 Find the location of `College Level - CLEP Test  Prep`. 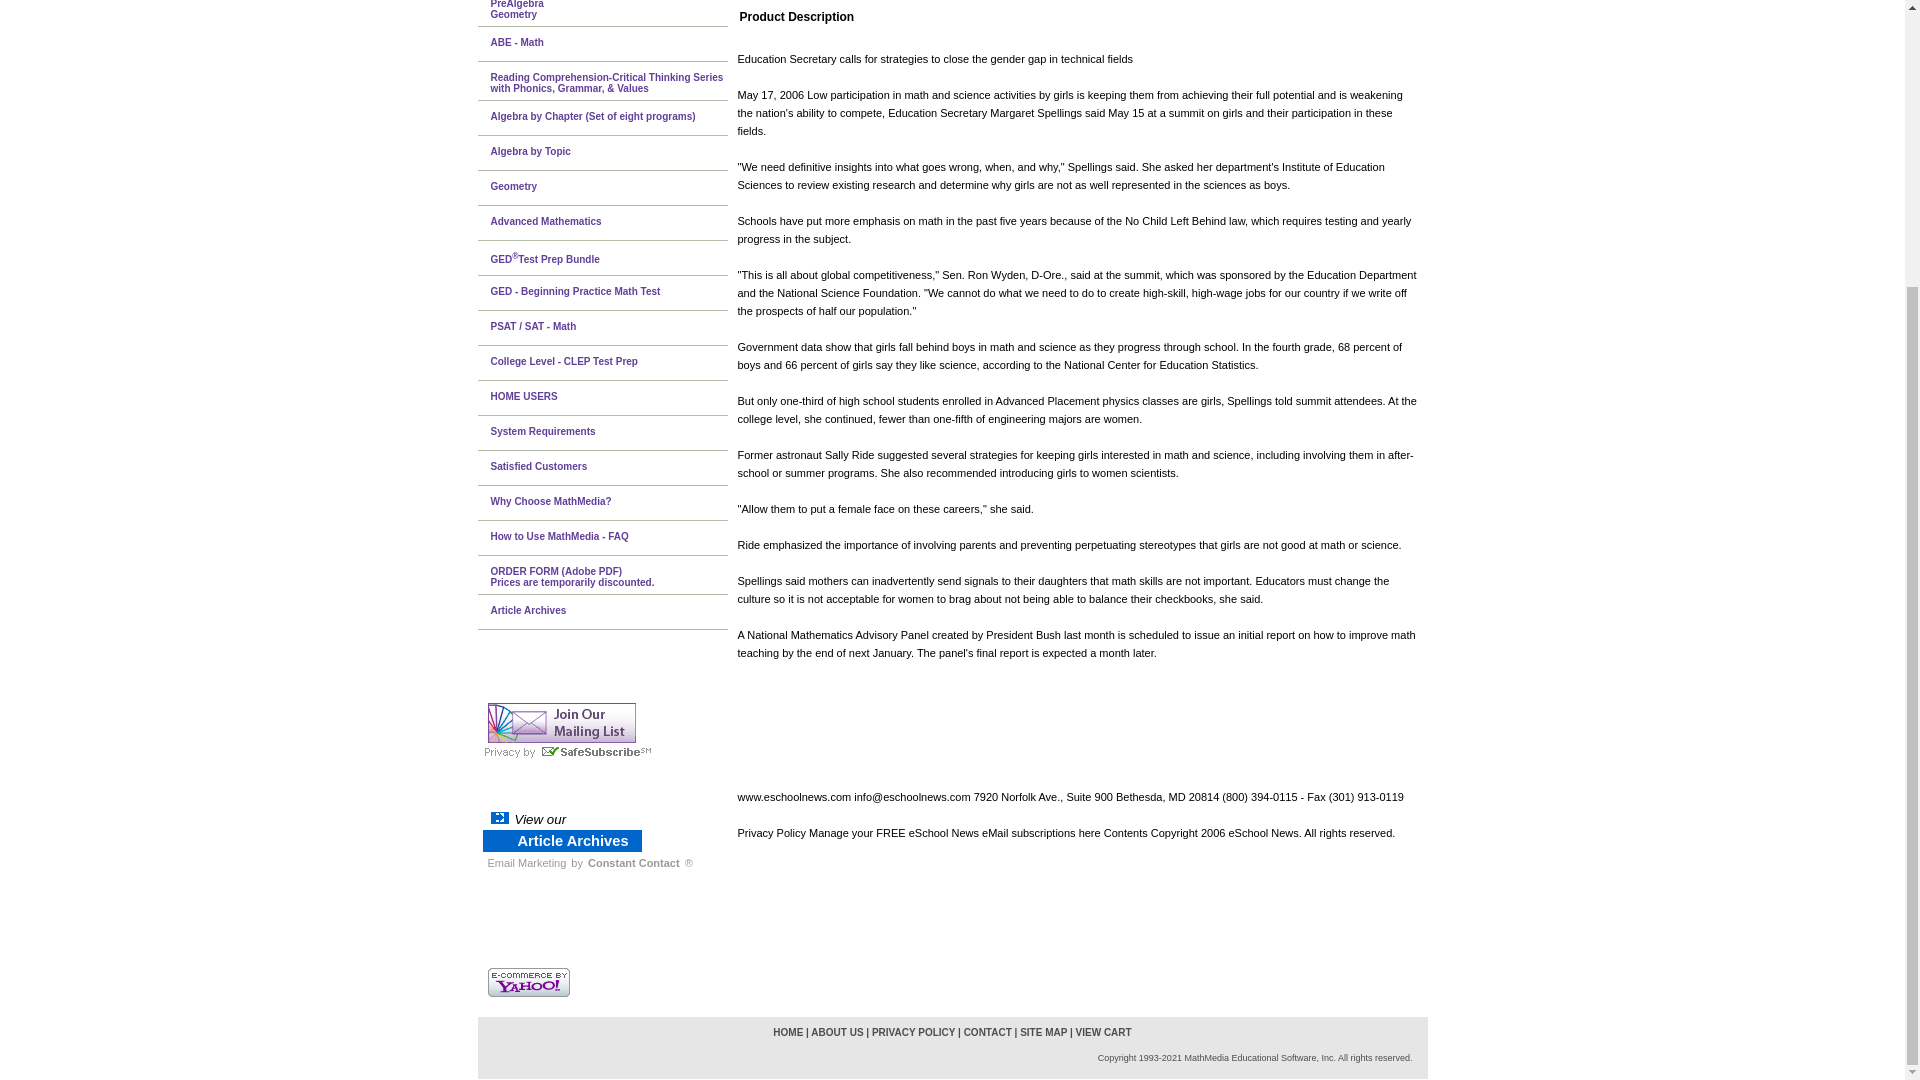

College Level - CLEP Test  Prep is located at coordinates (611, 363).